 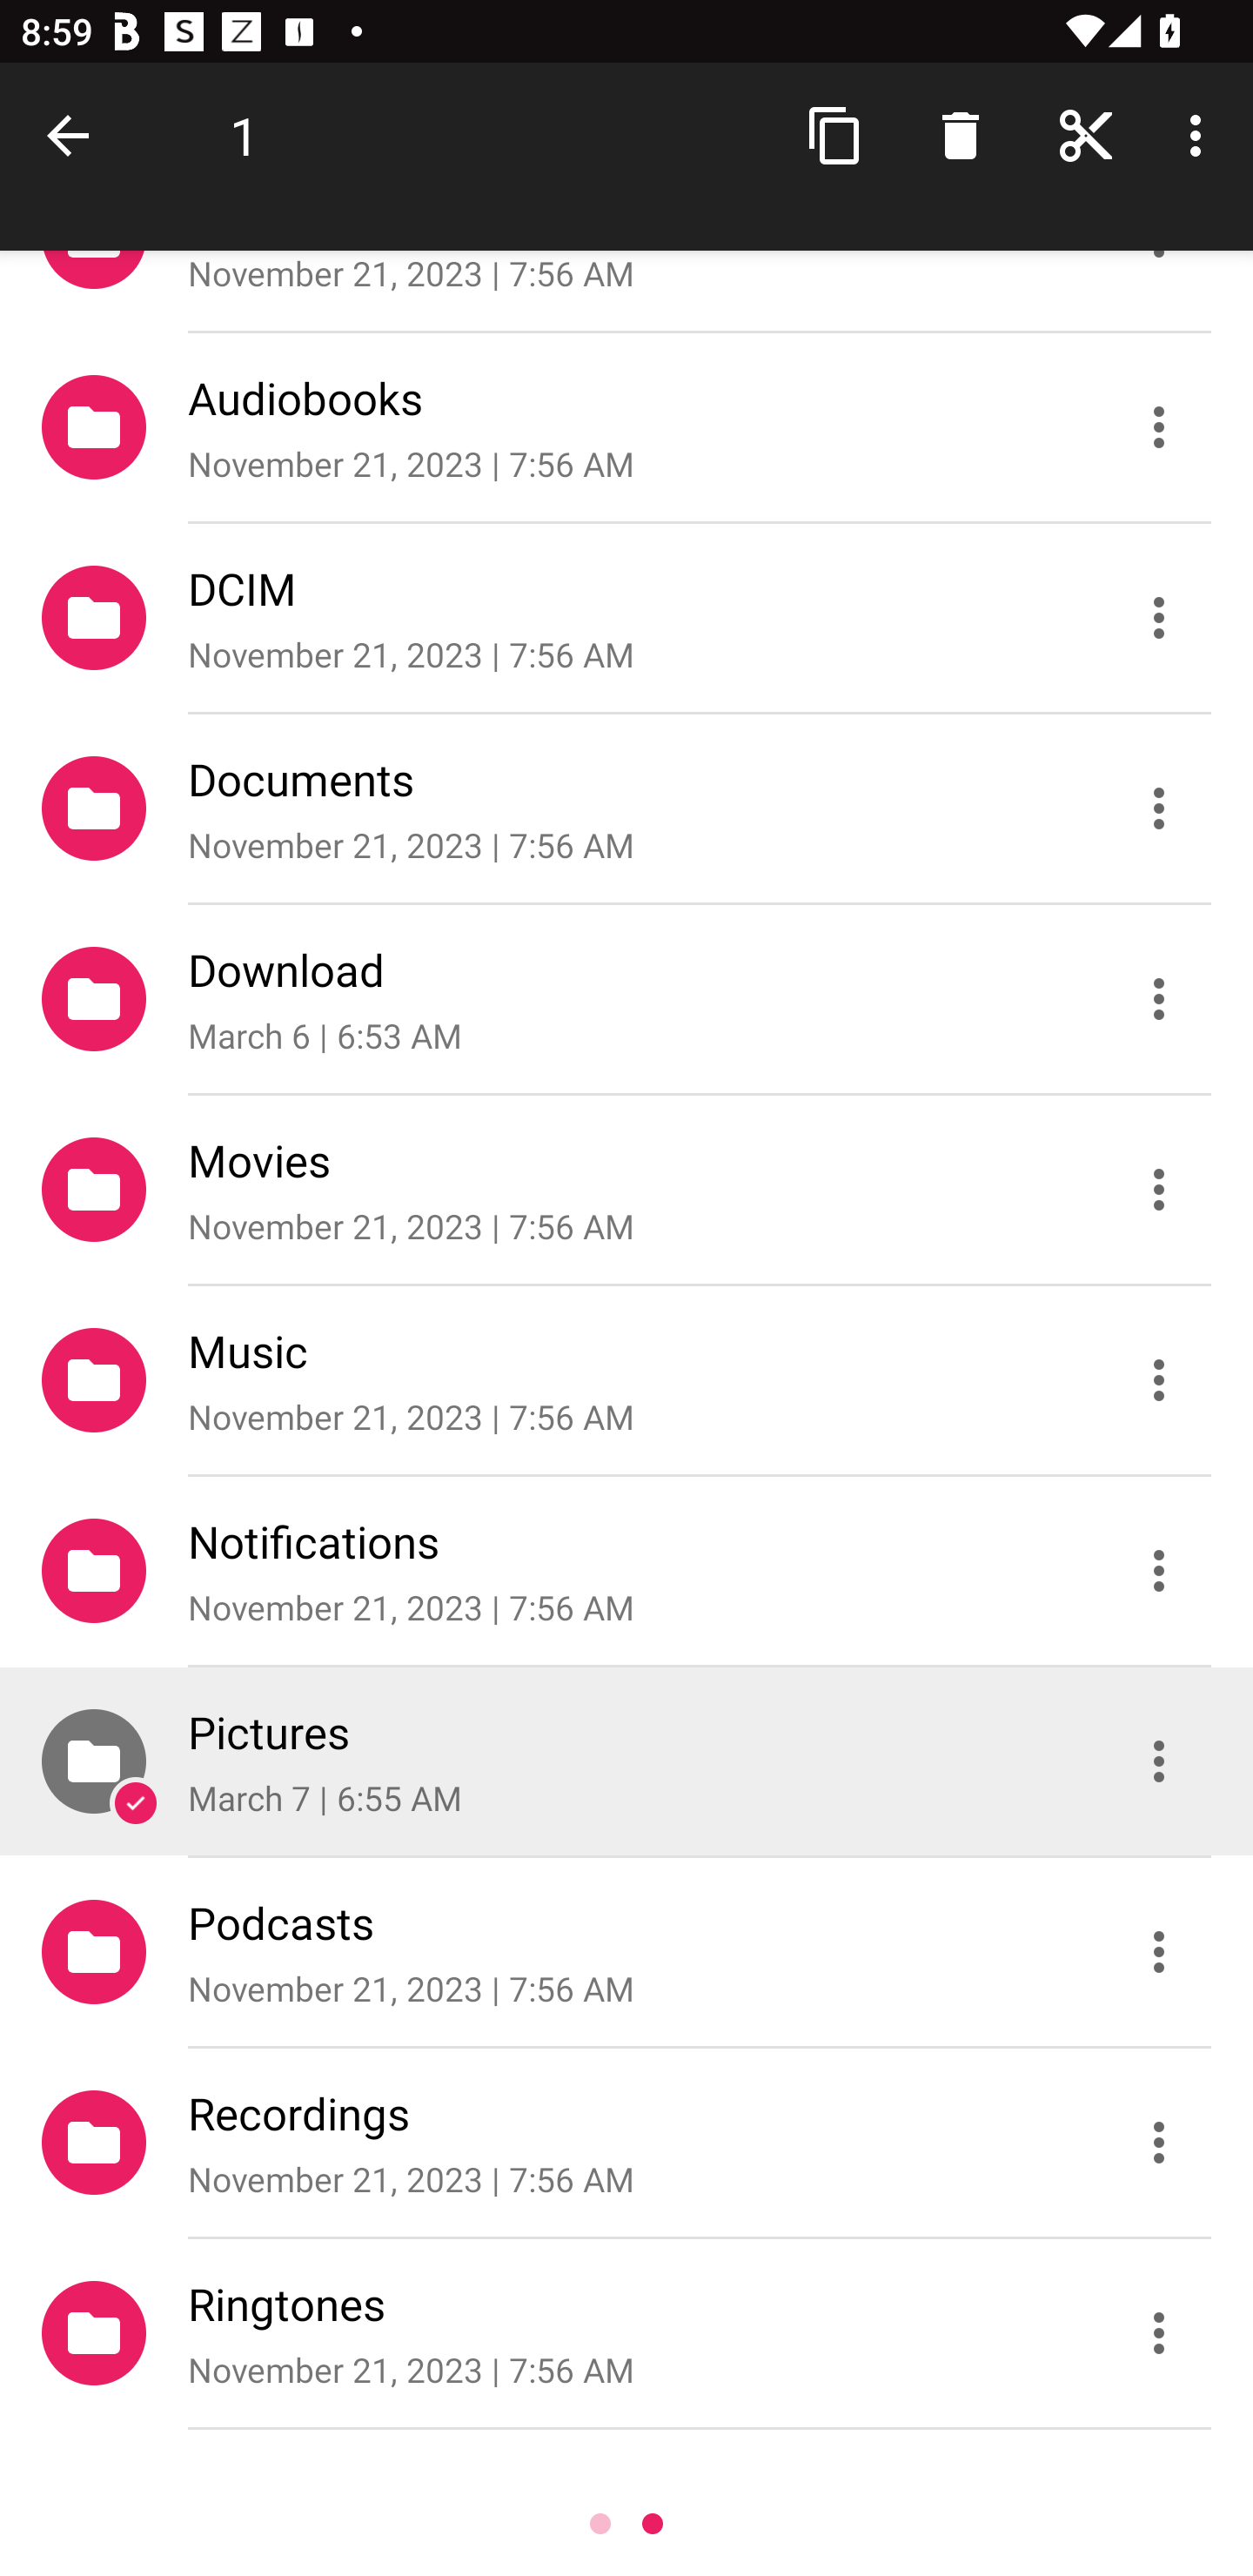 What do you see at coordinates (626, 1761) in the screenshot?
I see `Pictures March 7 | 6:55 AM` at bounding box center [626, 1761].